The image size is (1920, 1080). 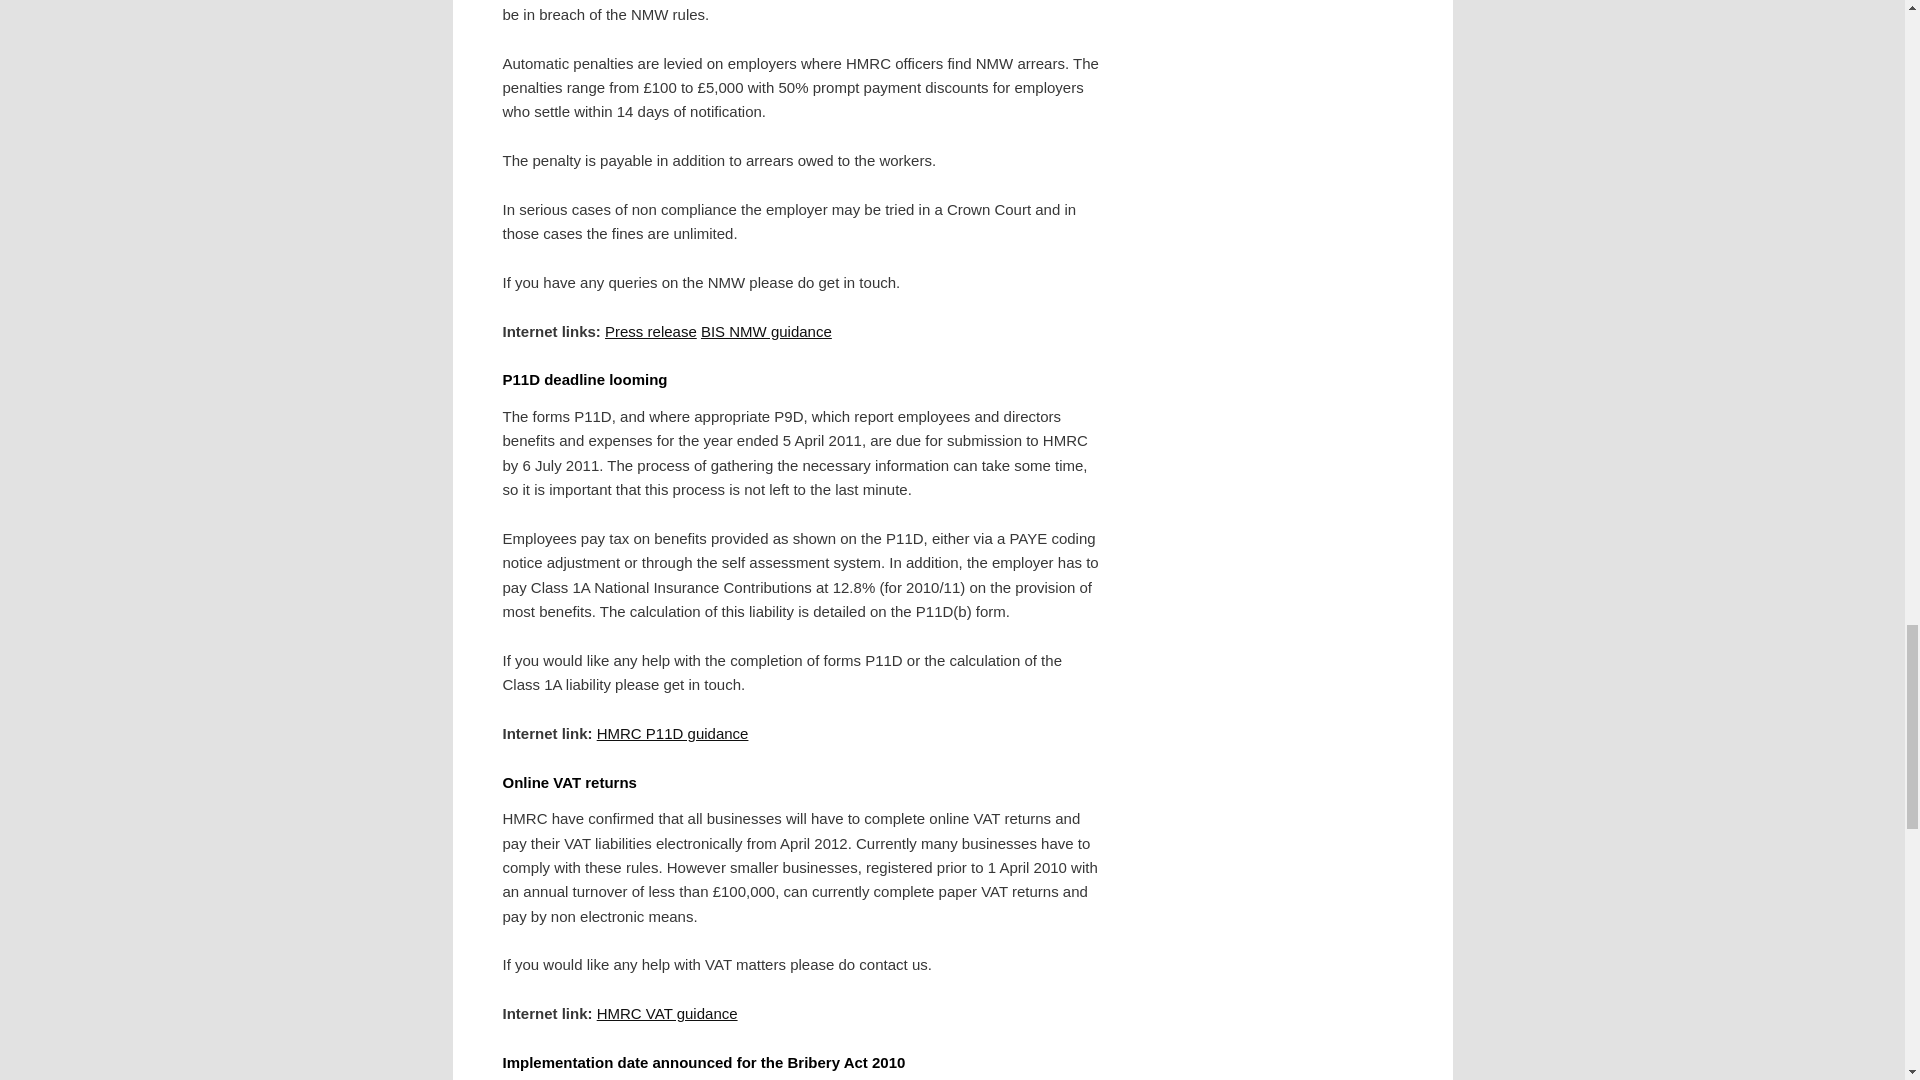 What do you see at coordinates (766, 331) in the screenshot?
I see `BIS NMW guidance` at bounding box center [766, 331].